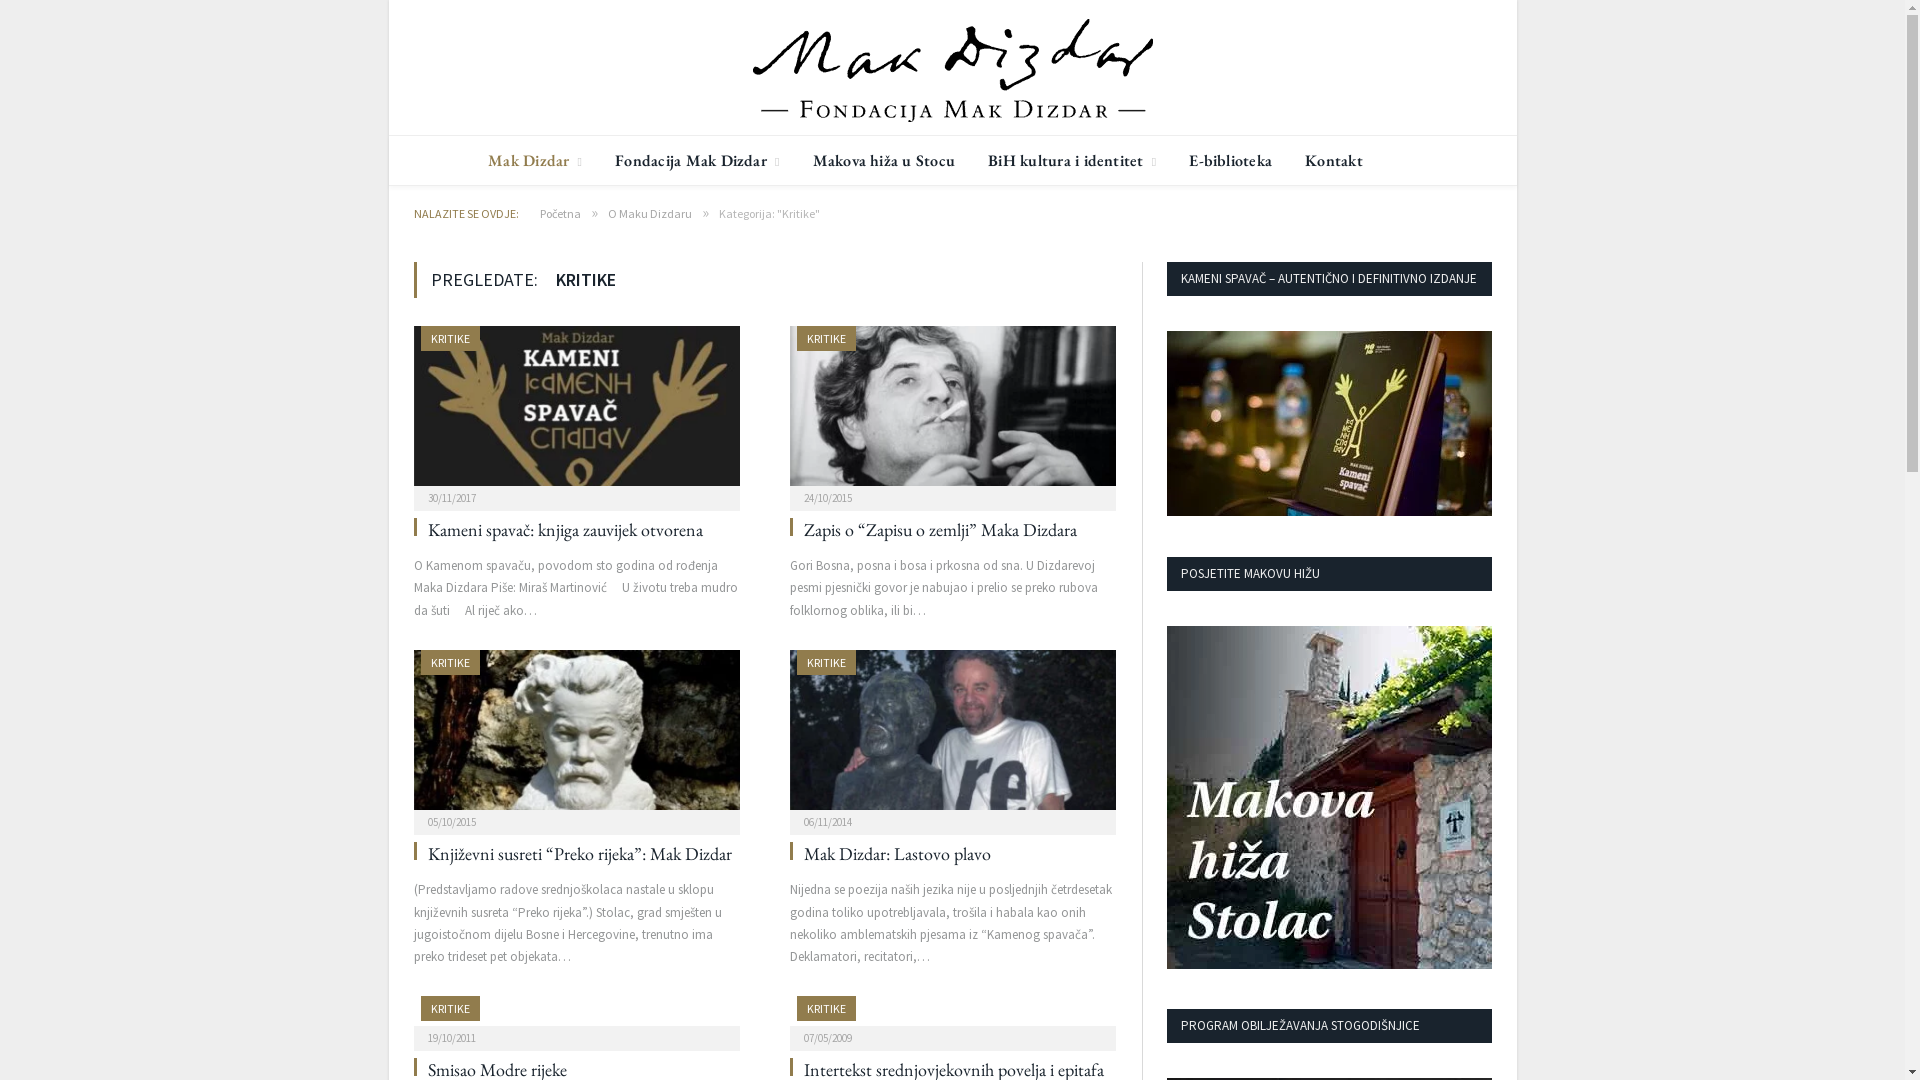 The width and height of the screenshot is (1920, 1080). I want to click on Mak Dizdar, so click(535, 160).